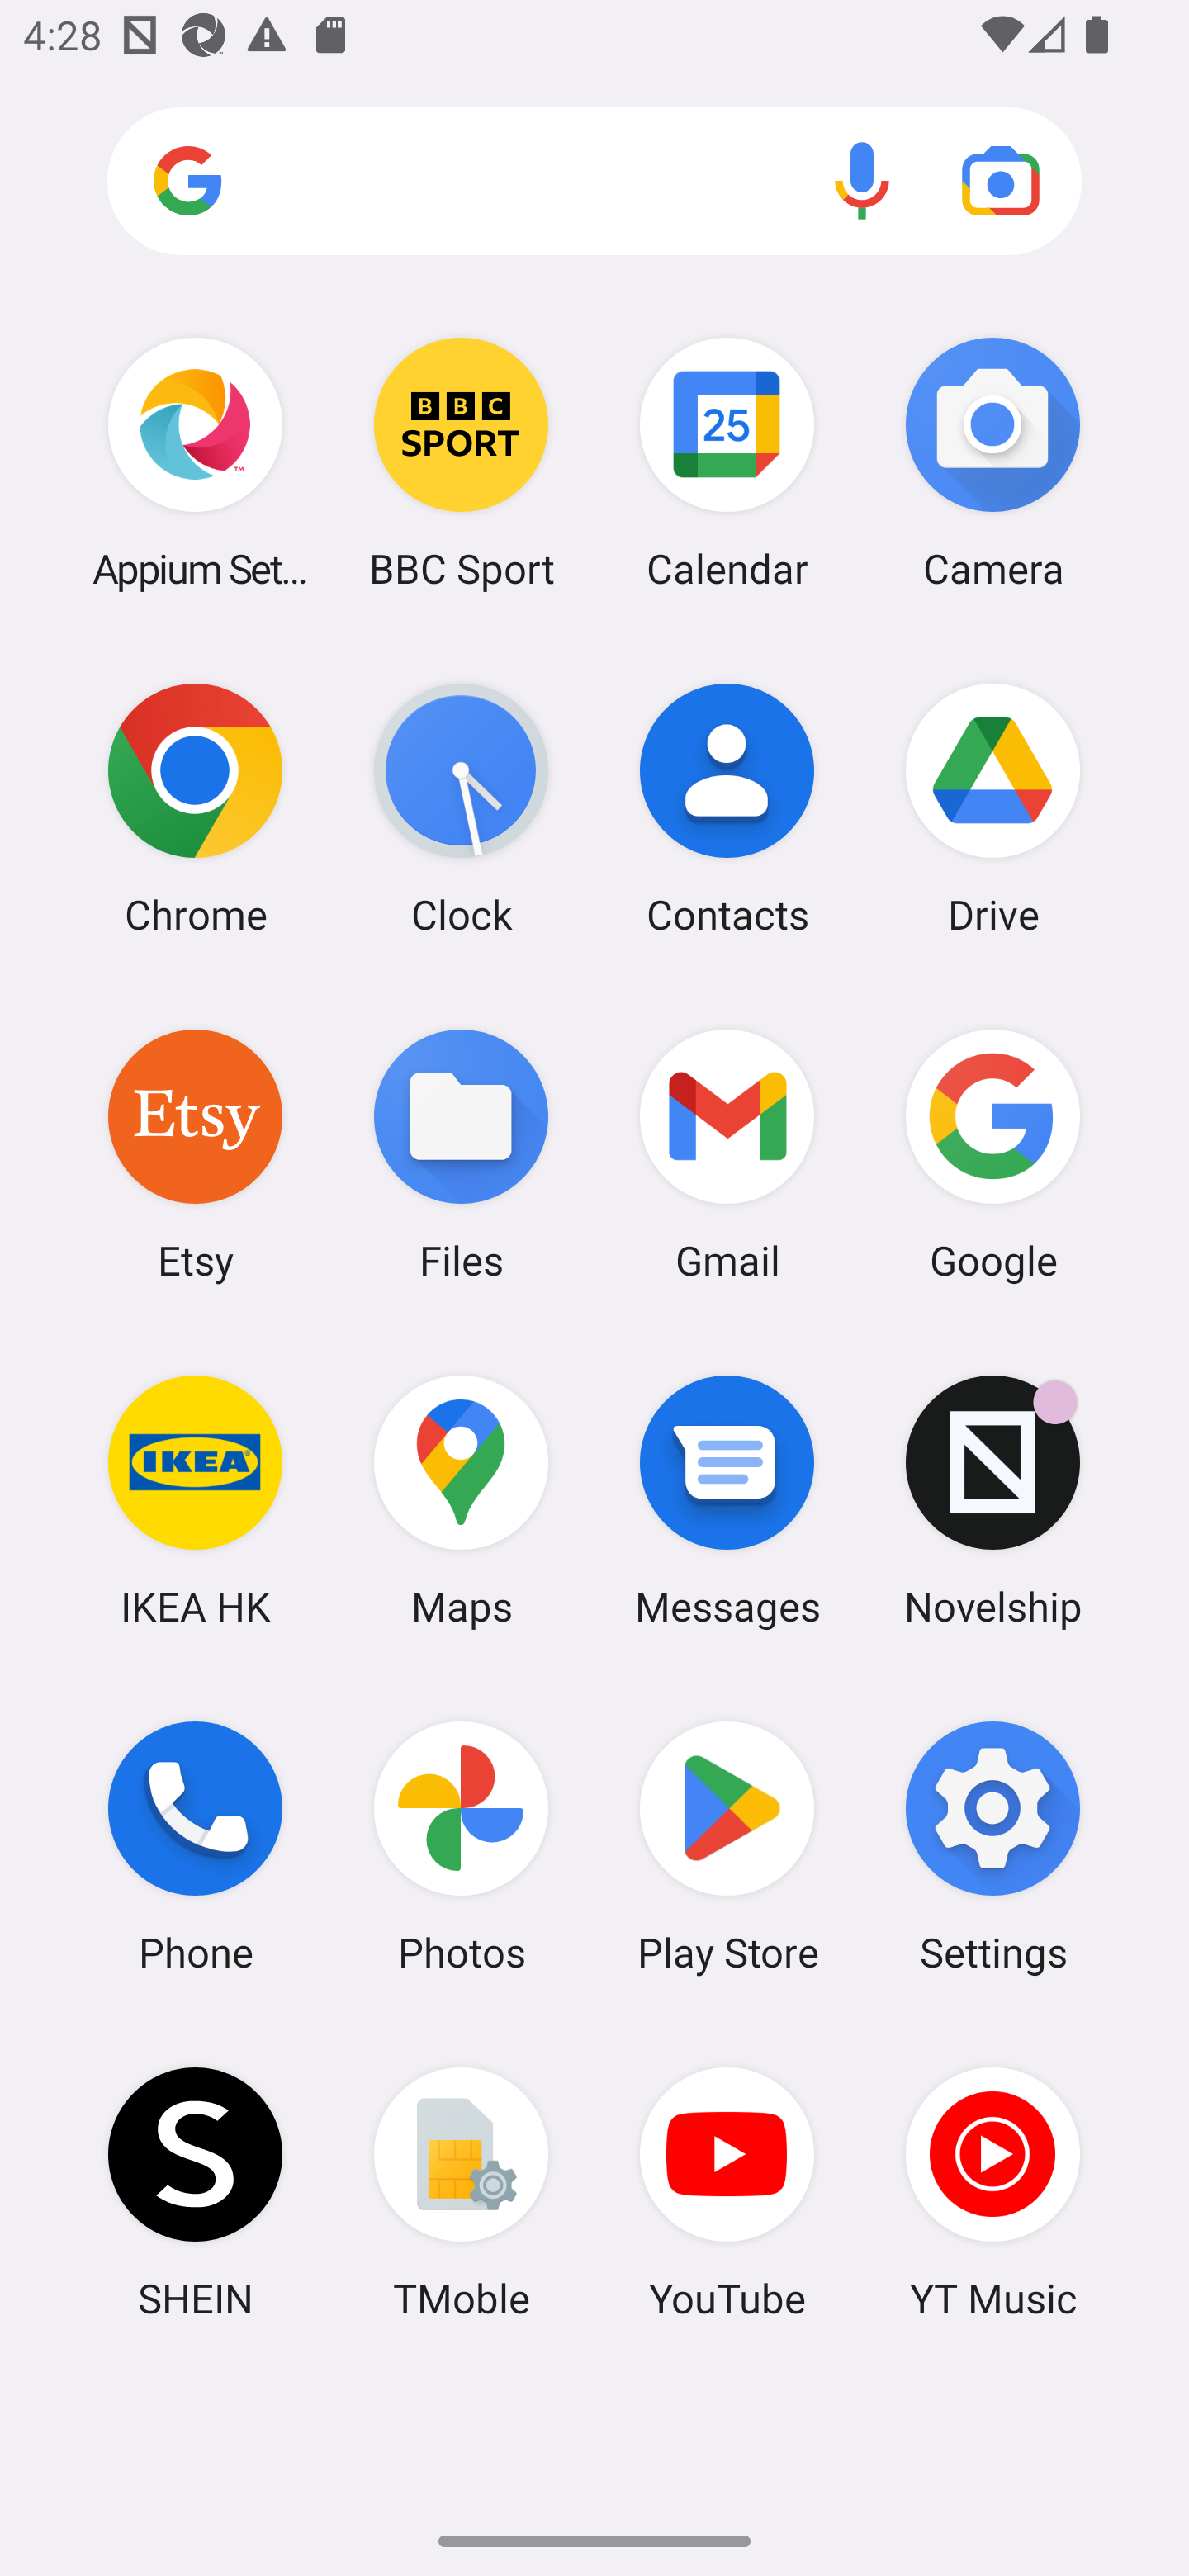  What do you see at coordinates (461, 808) in the screenshot?
I see `Clock` at bounding box center [461, 808].